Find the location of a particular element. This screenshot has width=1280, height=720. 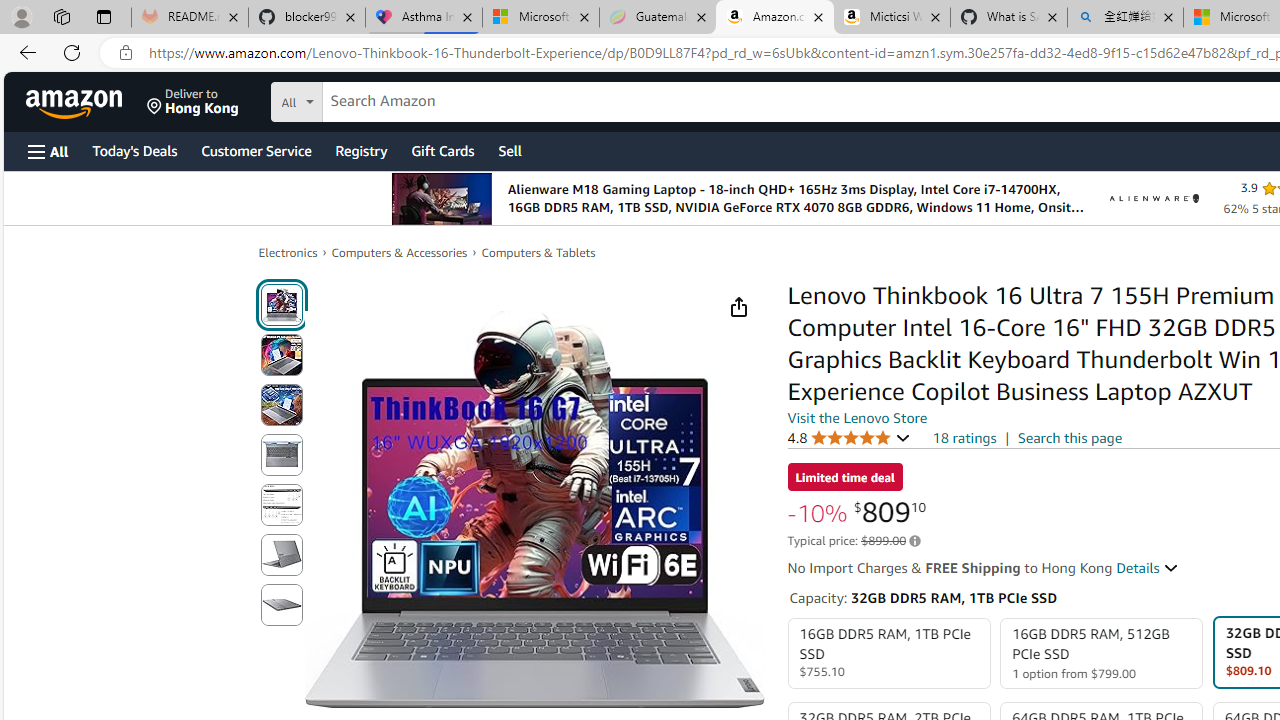

Registry is located at coordinates (360, 150).